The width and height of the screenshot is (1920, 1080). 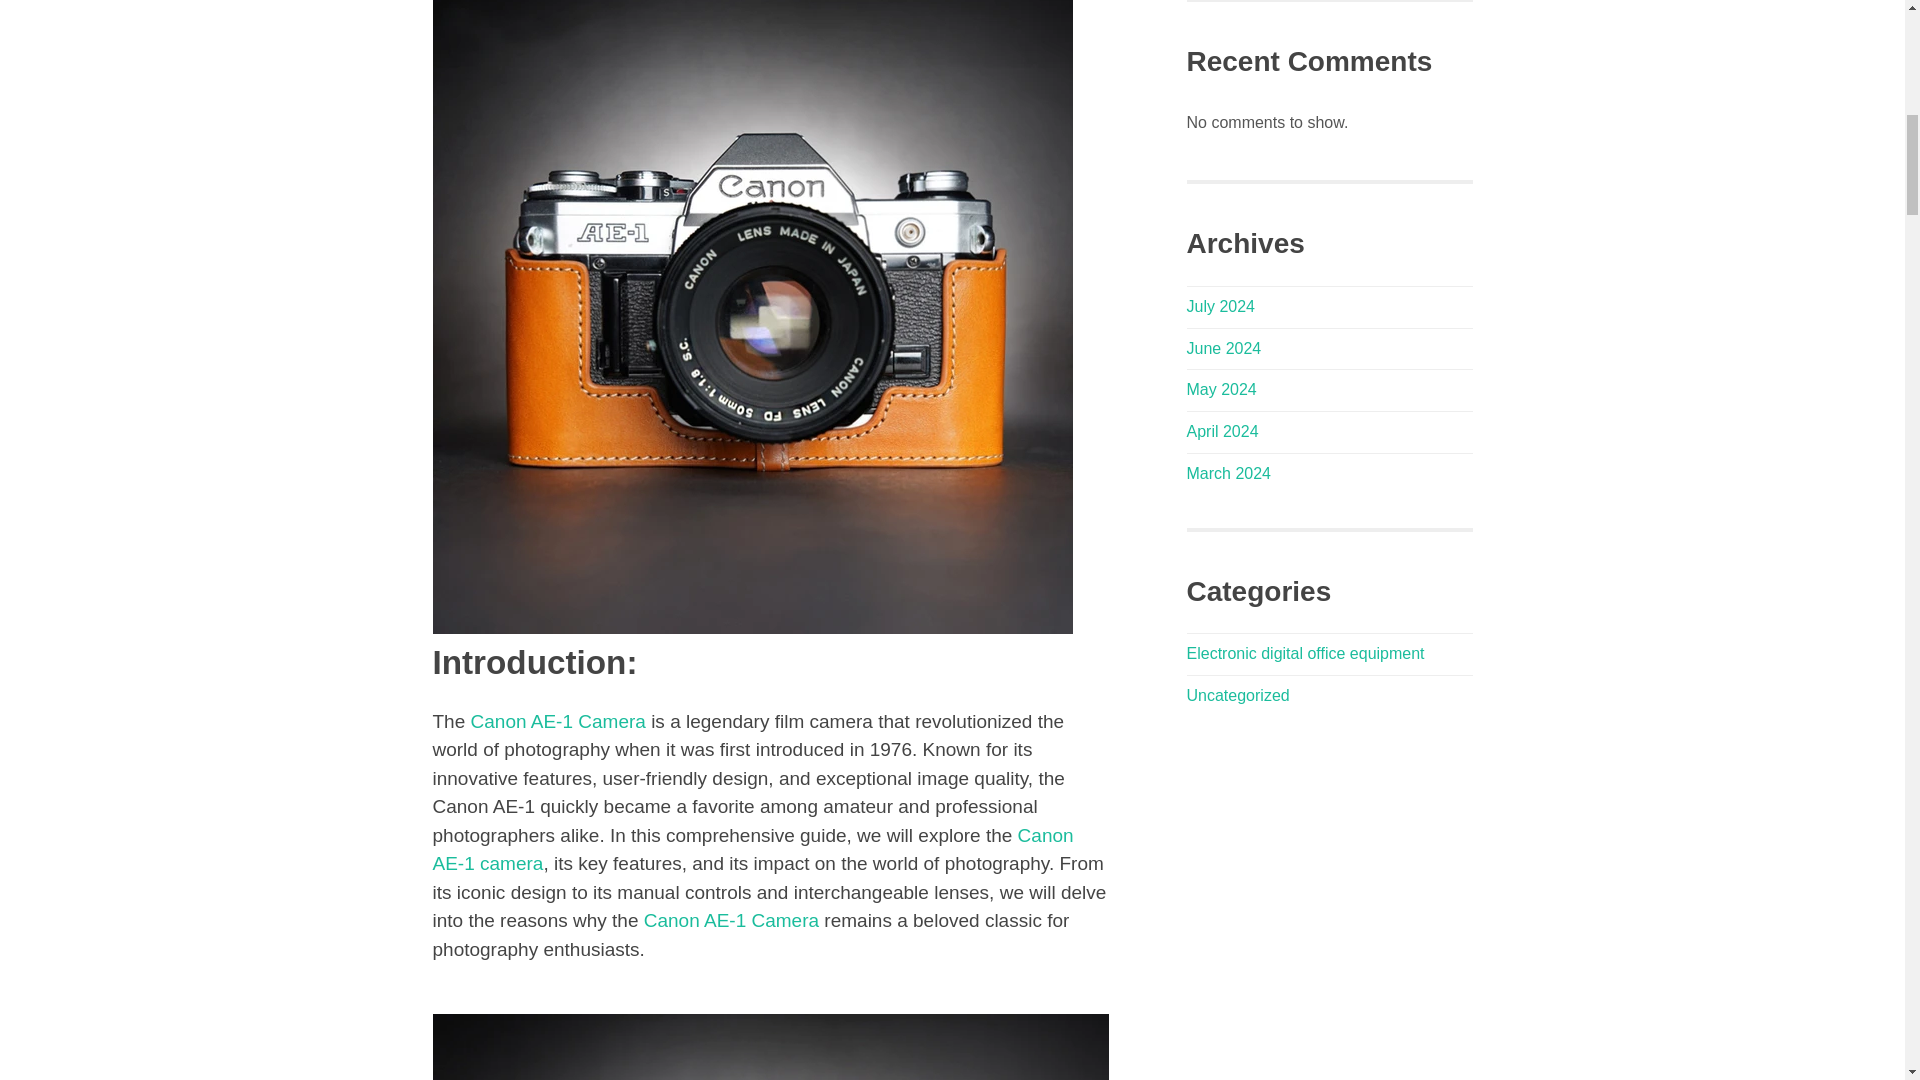 I want to click on Canon AE-1 camera, so click(x=752, y=850).